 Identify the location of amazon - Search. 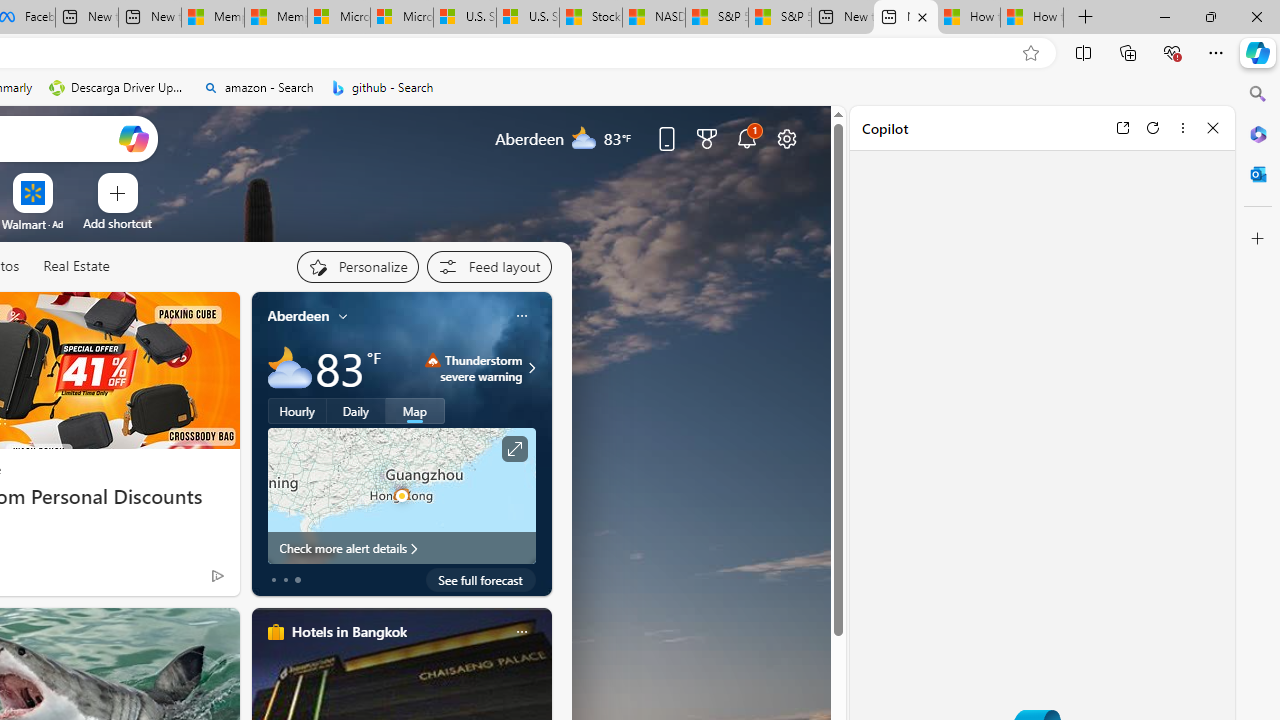
(258, 88).